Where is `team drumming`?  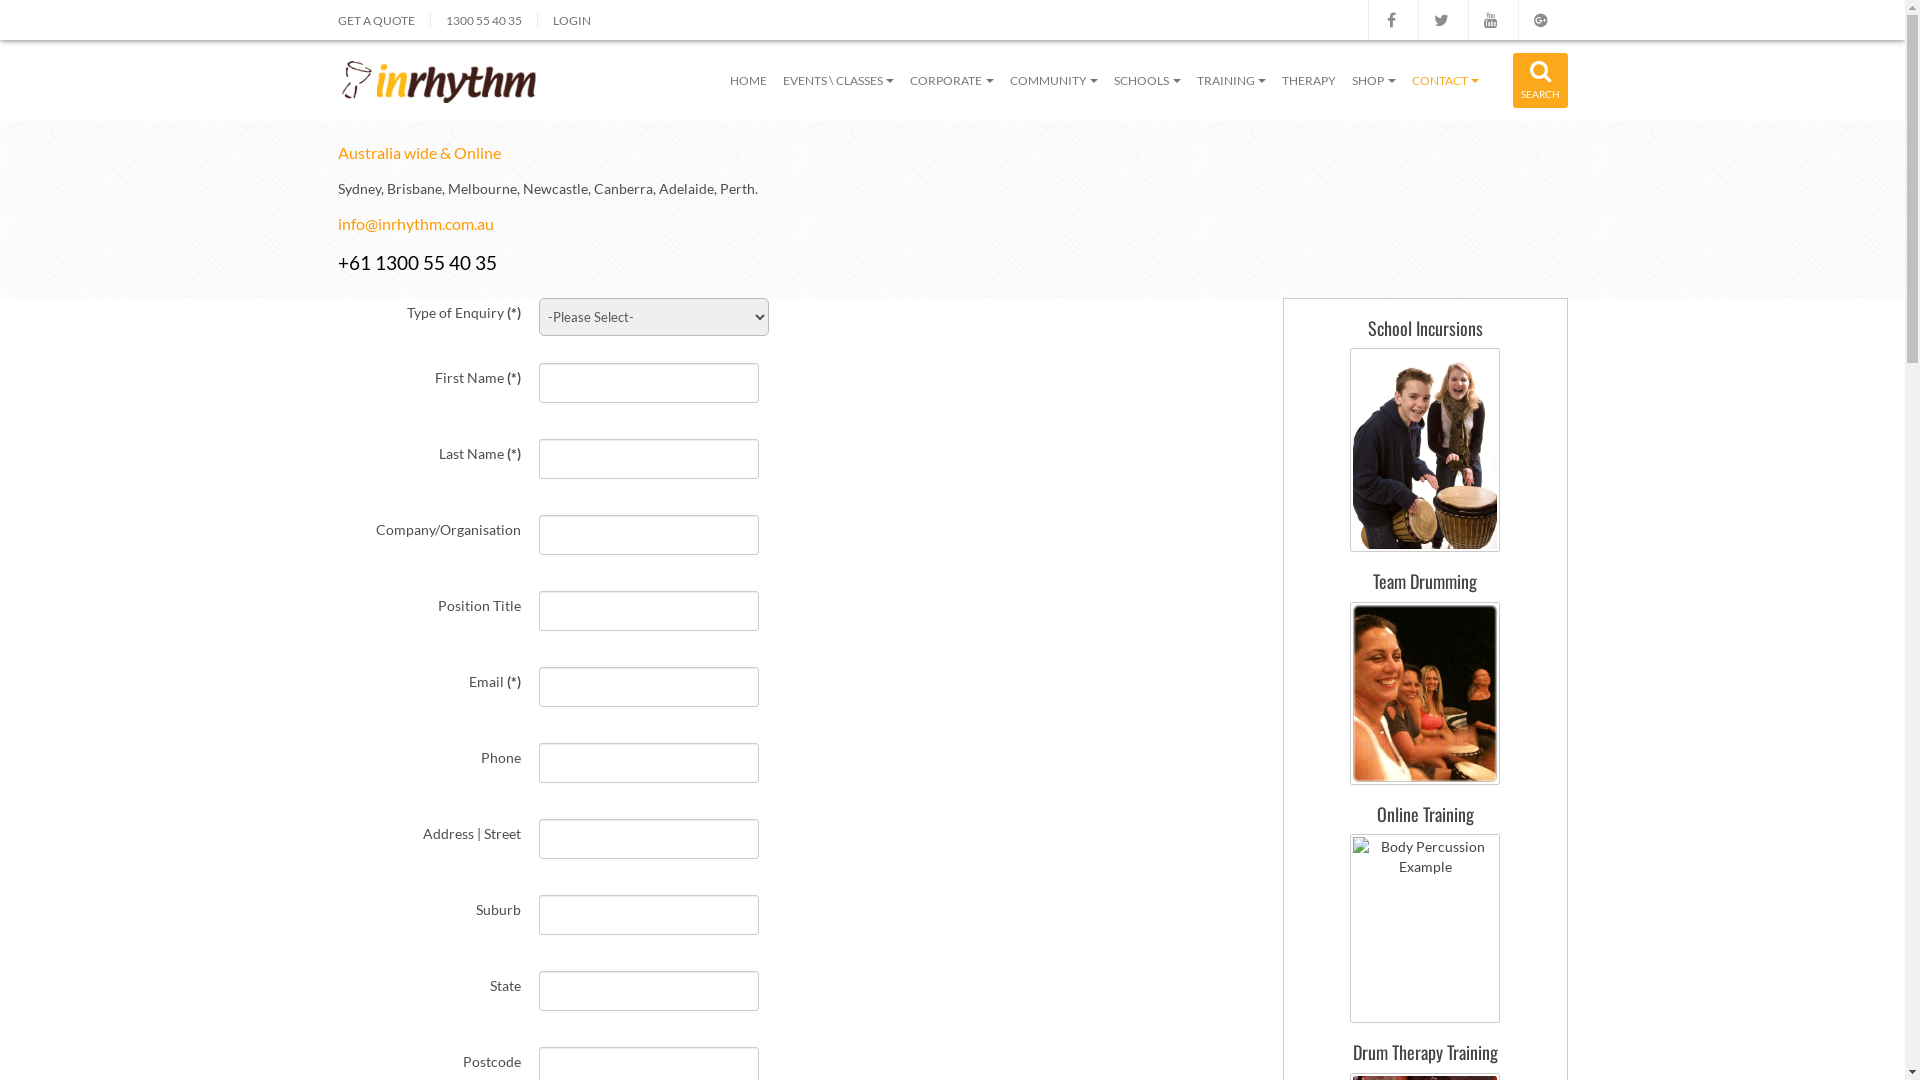 team drumming is located at coordinates (1425, 693).